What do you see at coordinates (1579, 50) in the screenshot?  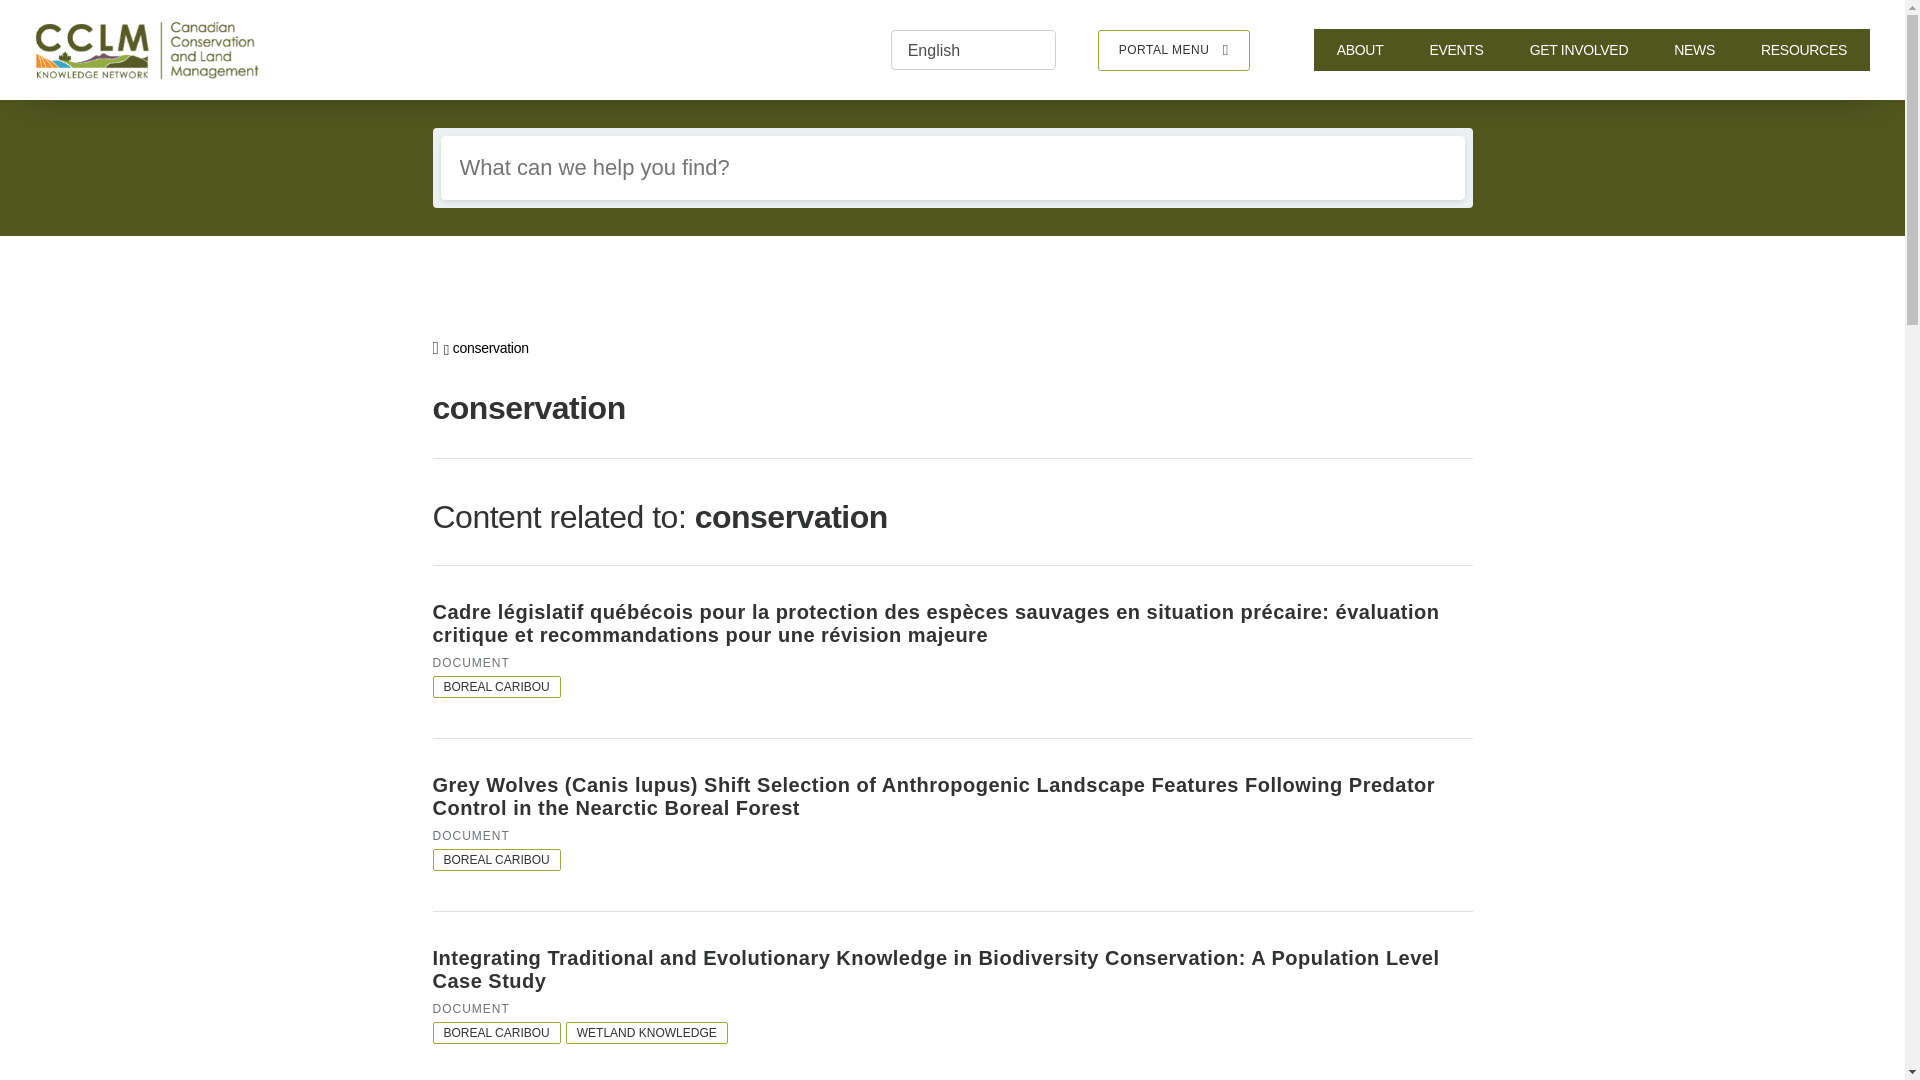 I see `GET INVOLVED` at bounding box center [1579, 50].